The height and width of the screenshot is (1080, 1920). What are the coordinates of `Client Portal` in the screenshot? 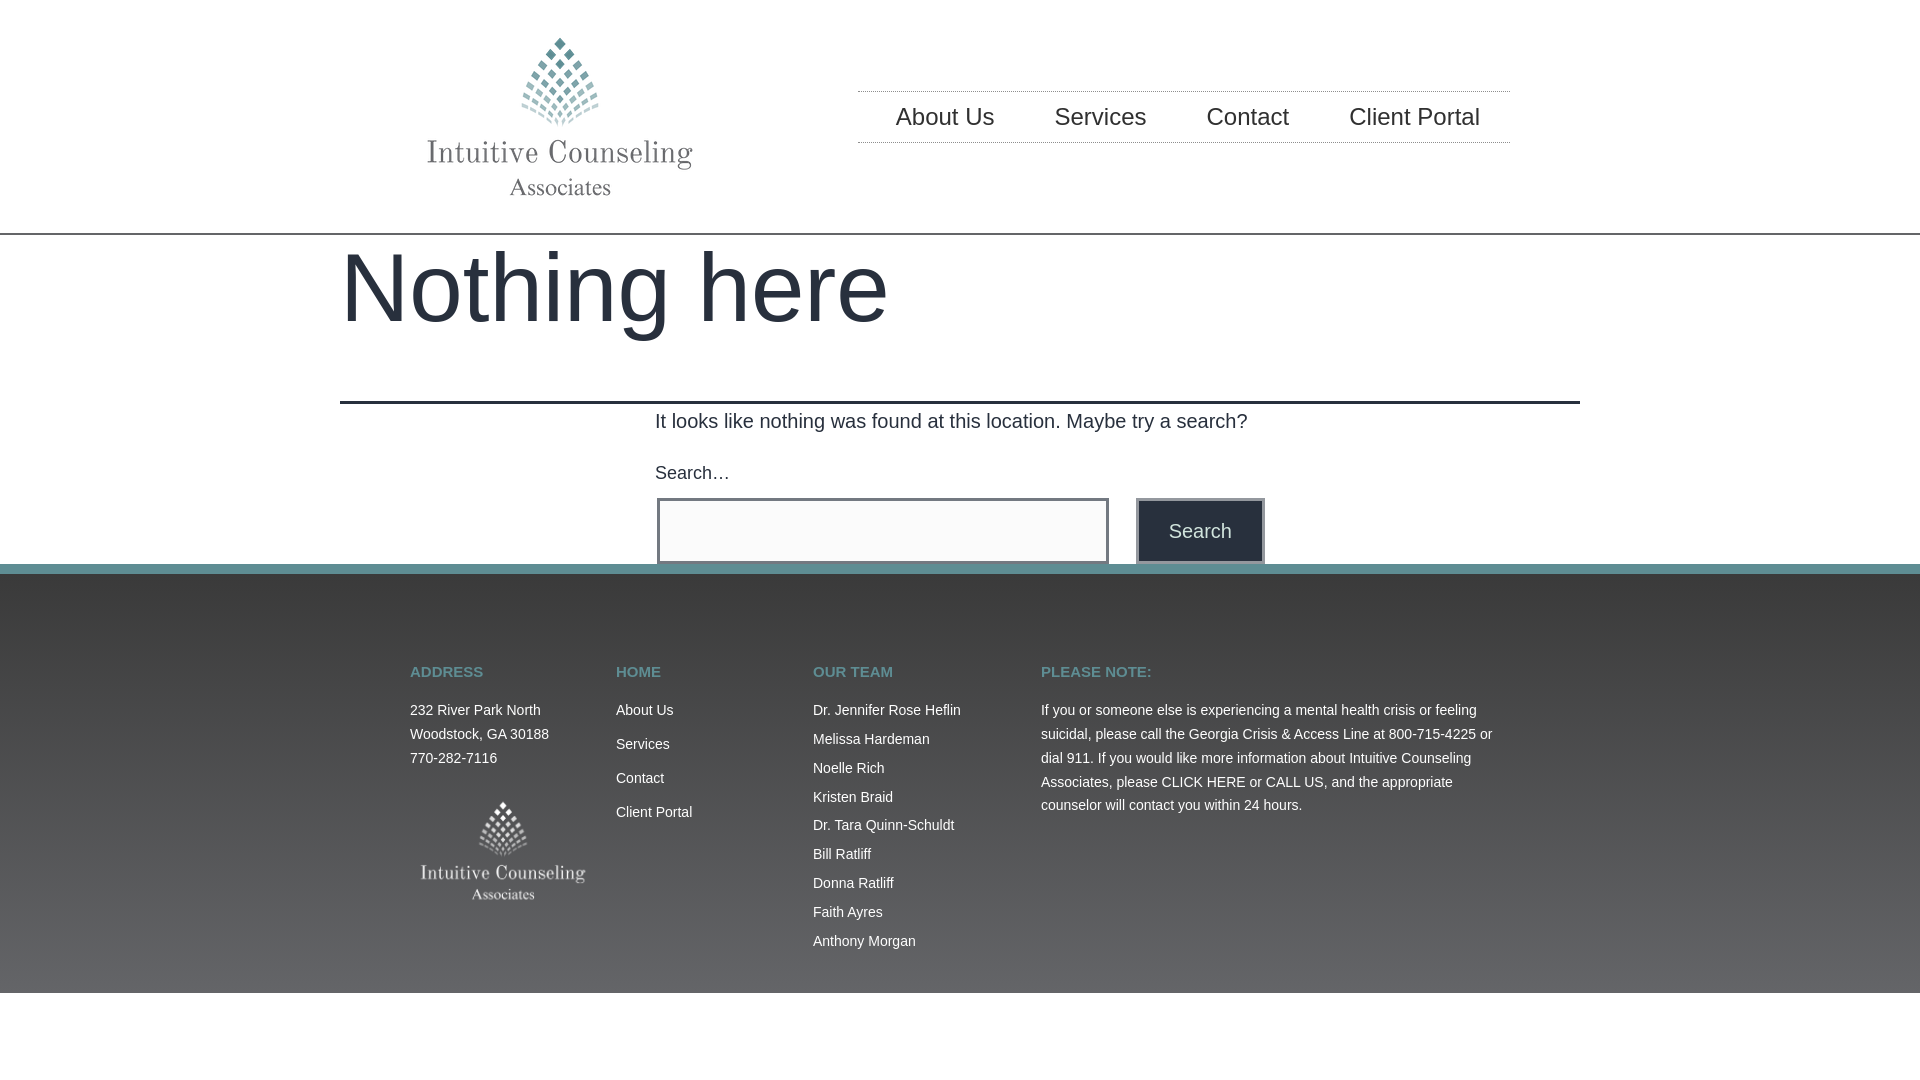 It's located at (1414, 116).